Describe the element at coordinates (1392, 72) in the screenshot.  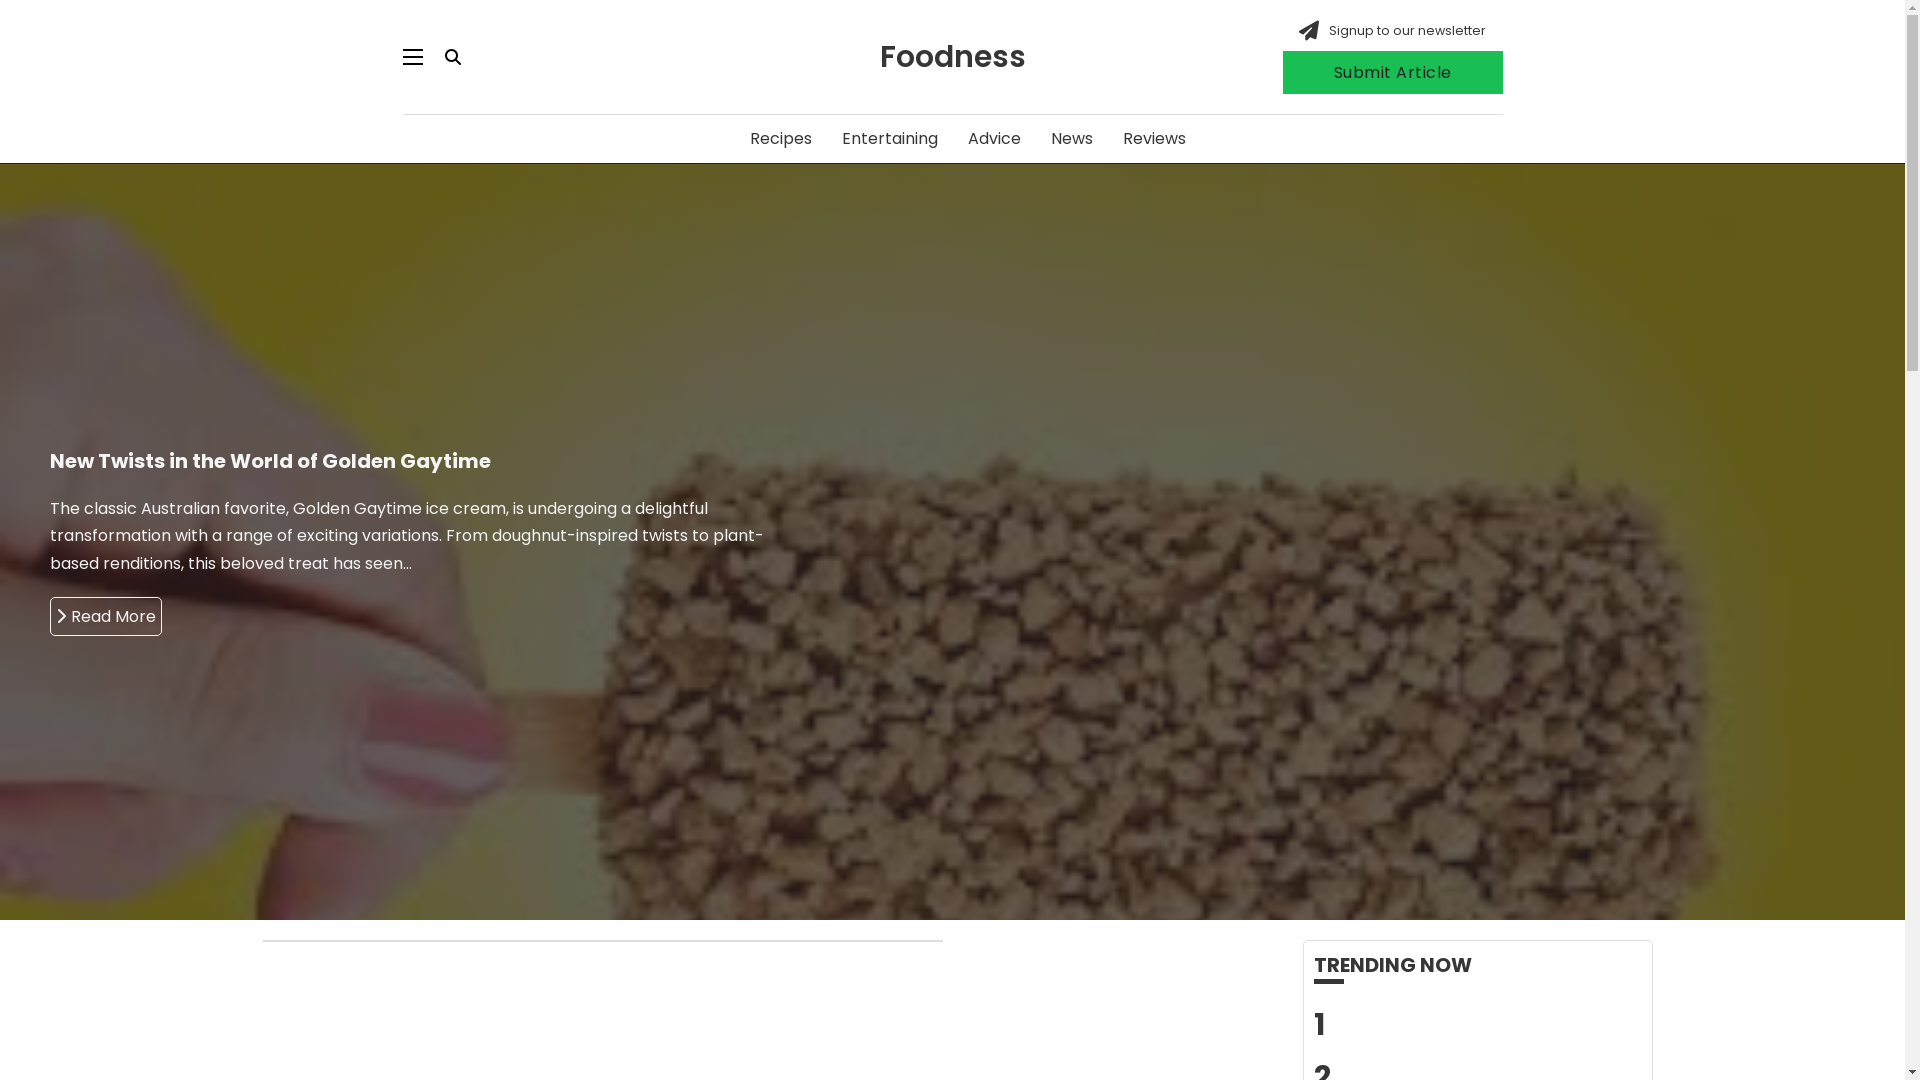
I see `Submit Article` at that location.